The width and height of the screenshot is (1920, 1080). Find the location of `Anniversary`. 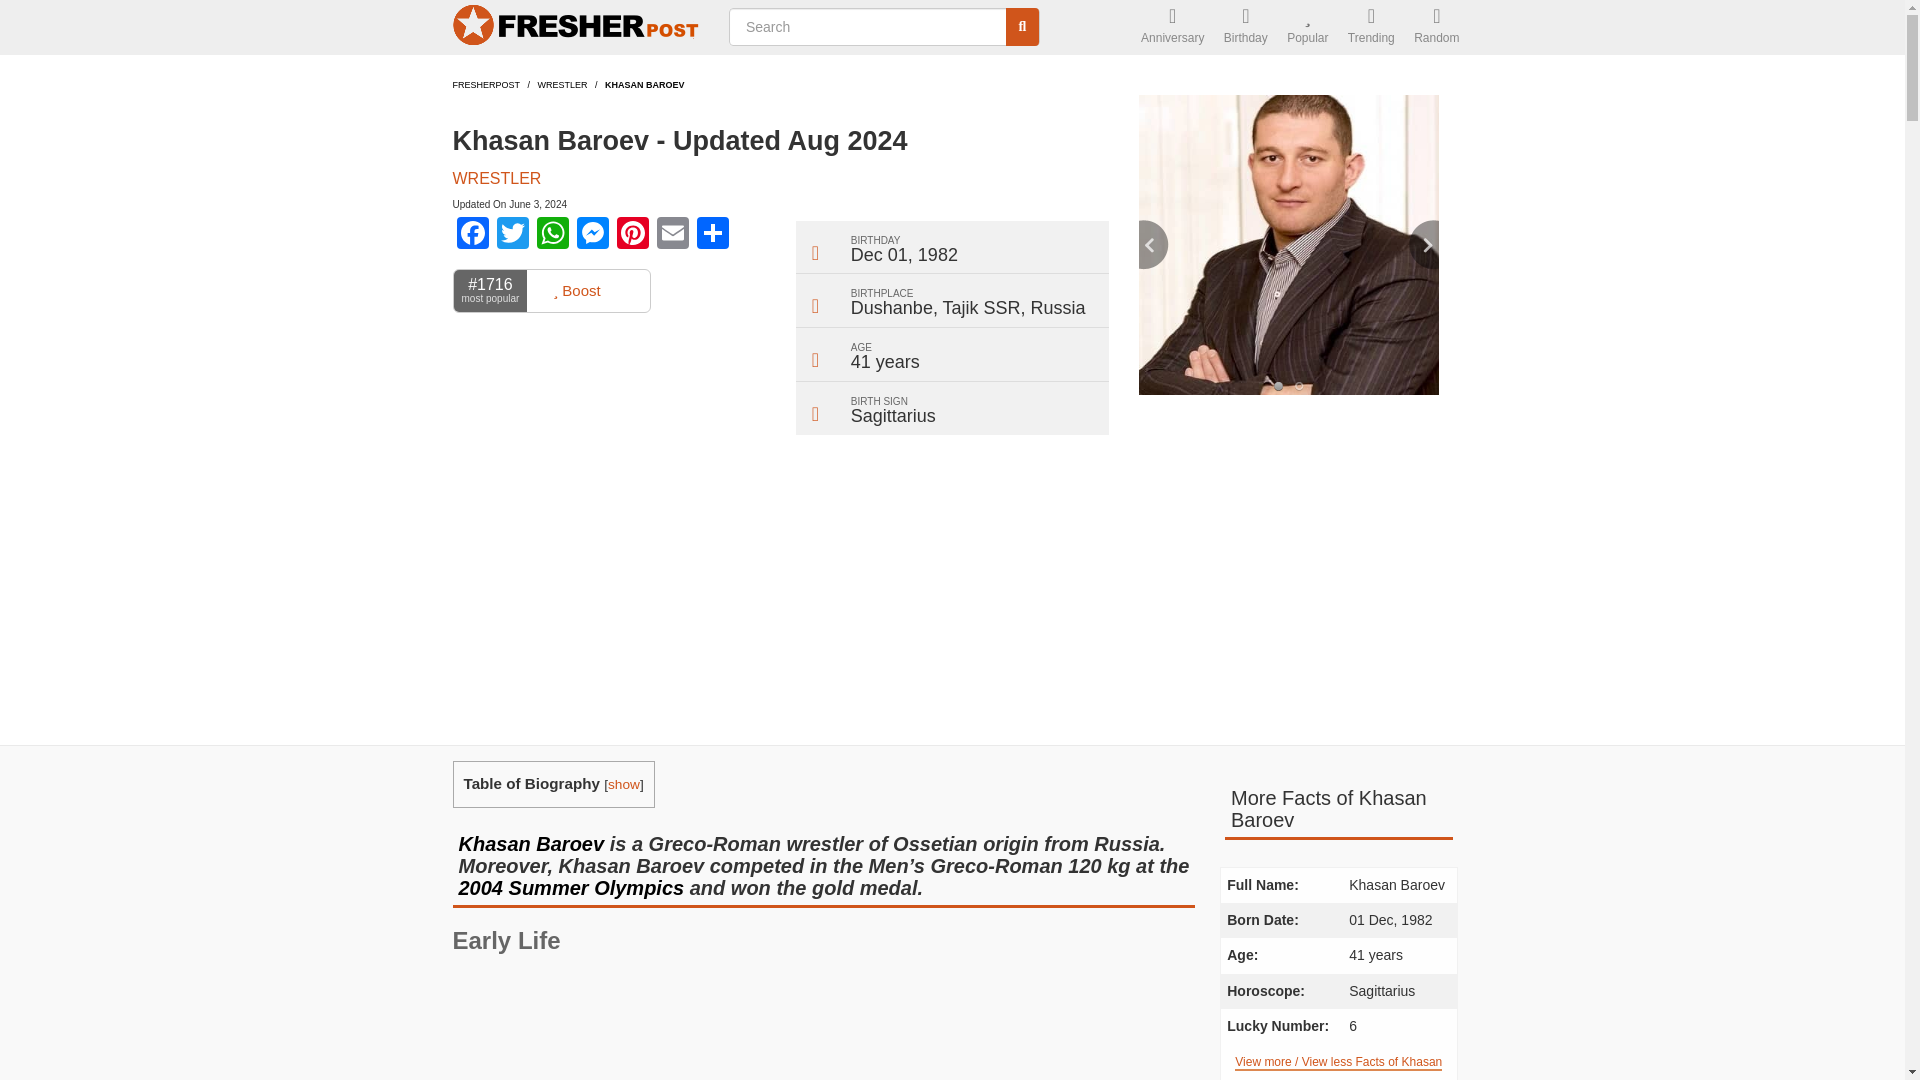

Anniversary is located at coordinates (1172, 28).